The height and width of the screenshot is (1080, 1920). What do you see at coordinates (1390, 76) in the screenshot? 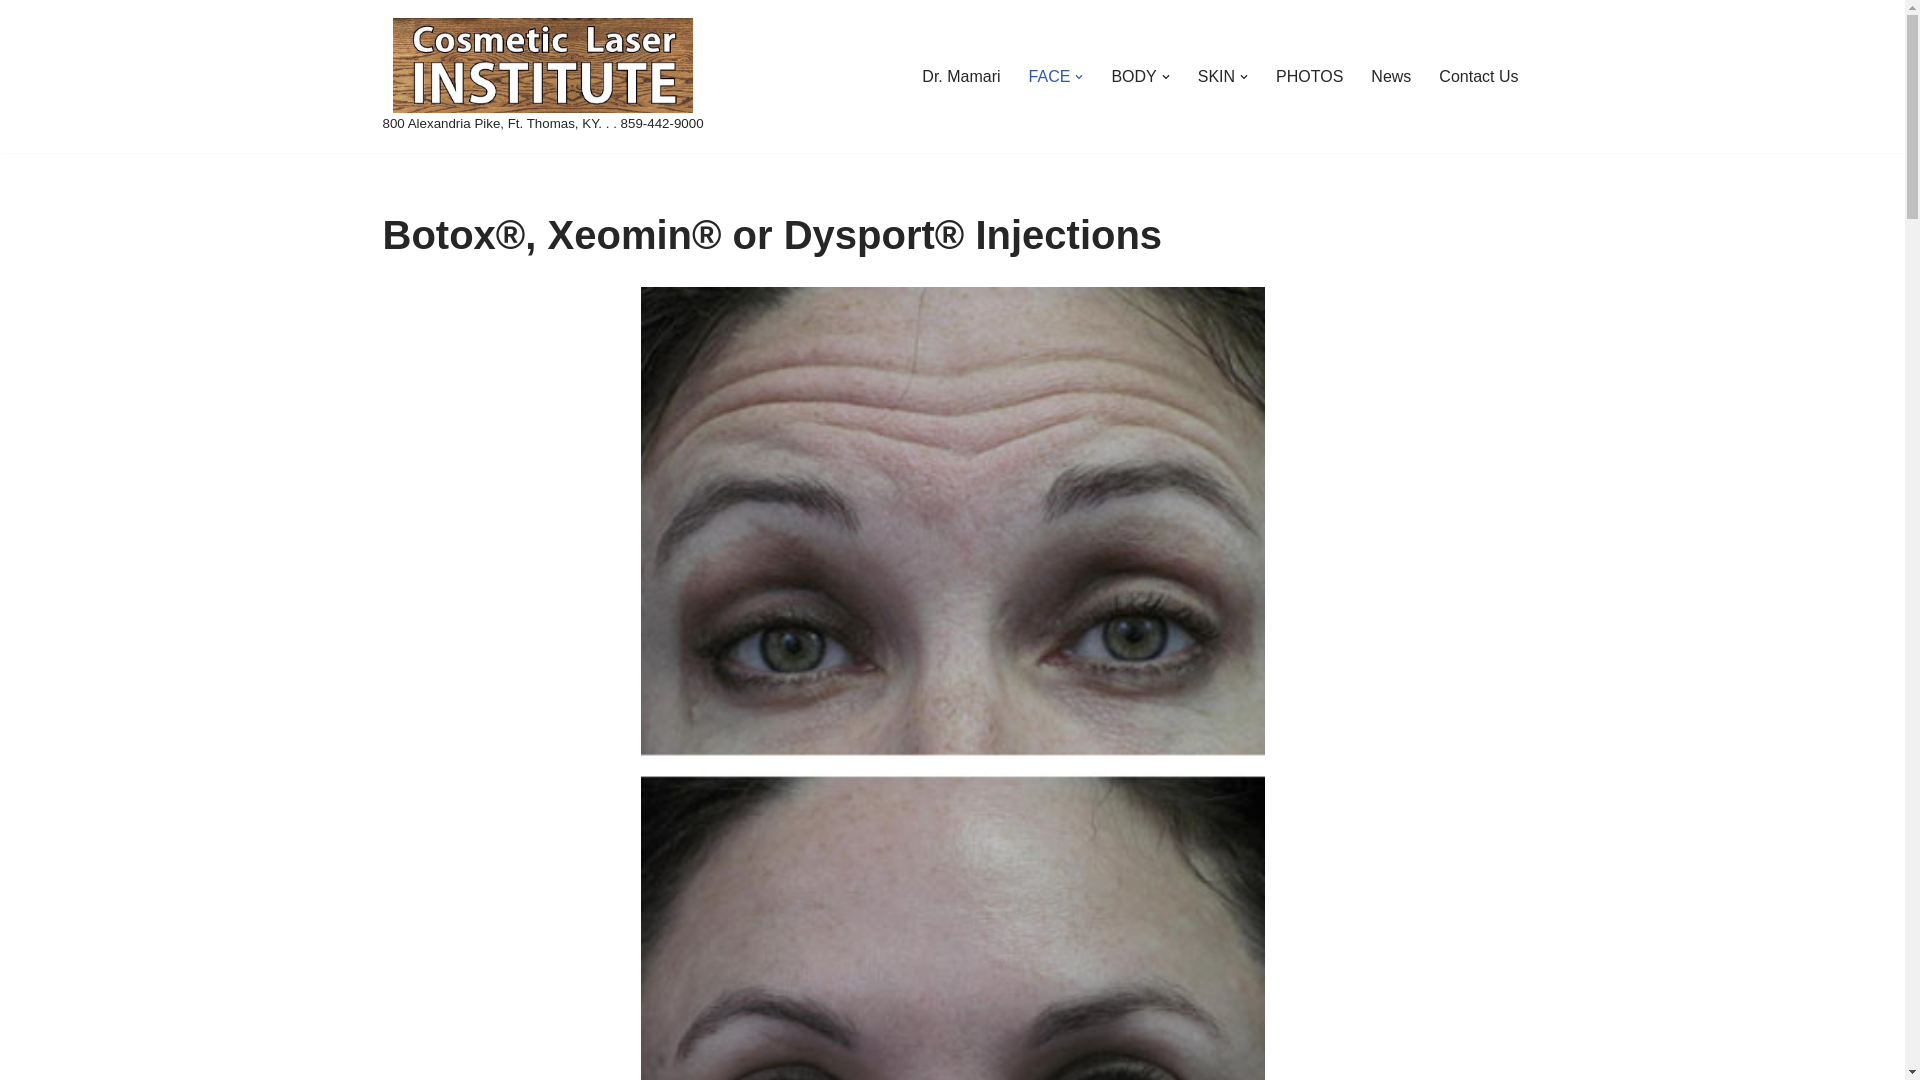
I see `News` at bounding box center [1390, 76].